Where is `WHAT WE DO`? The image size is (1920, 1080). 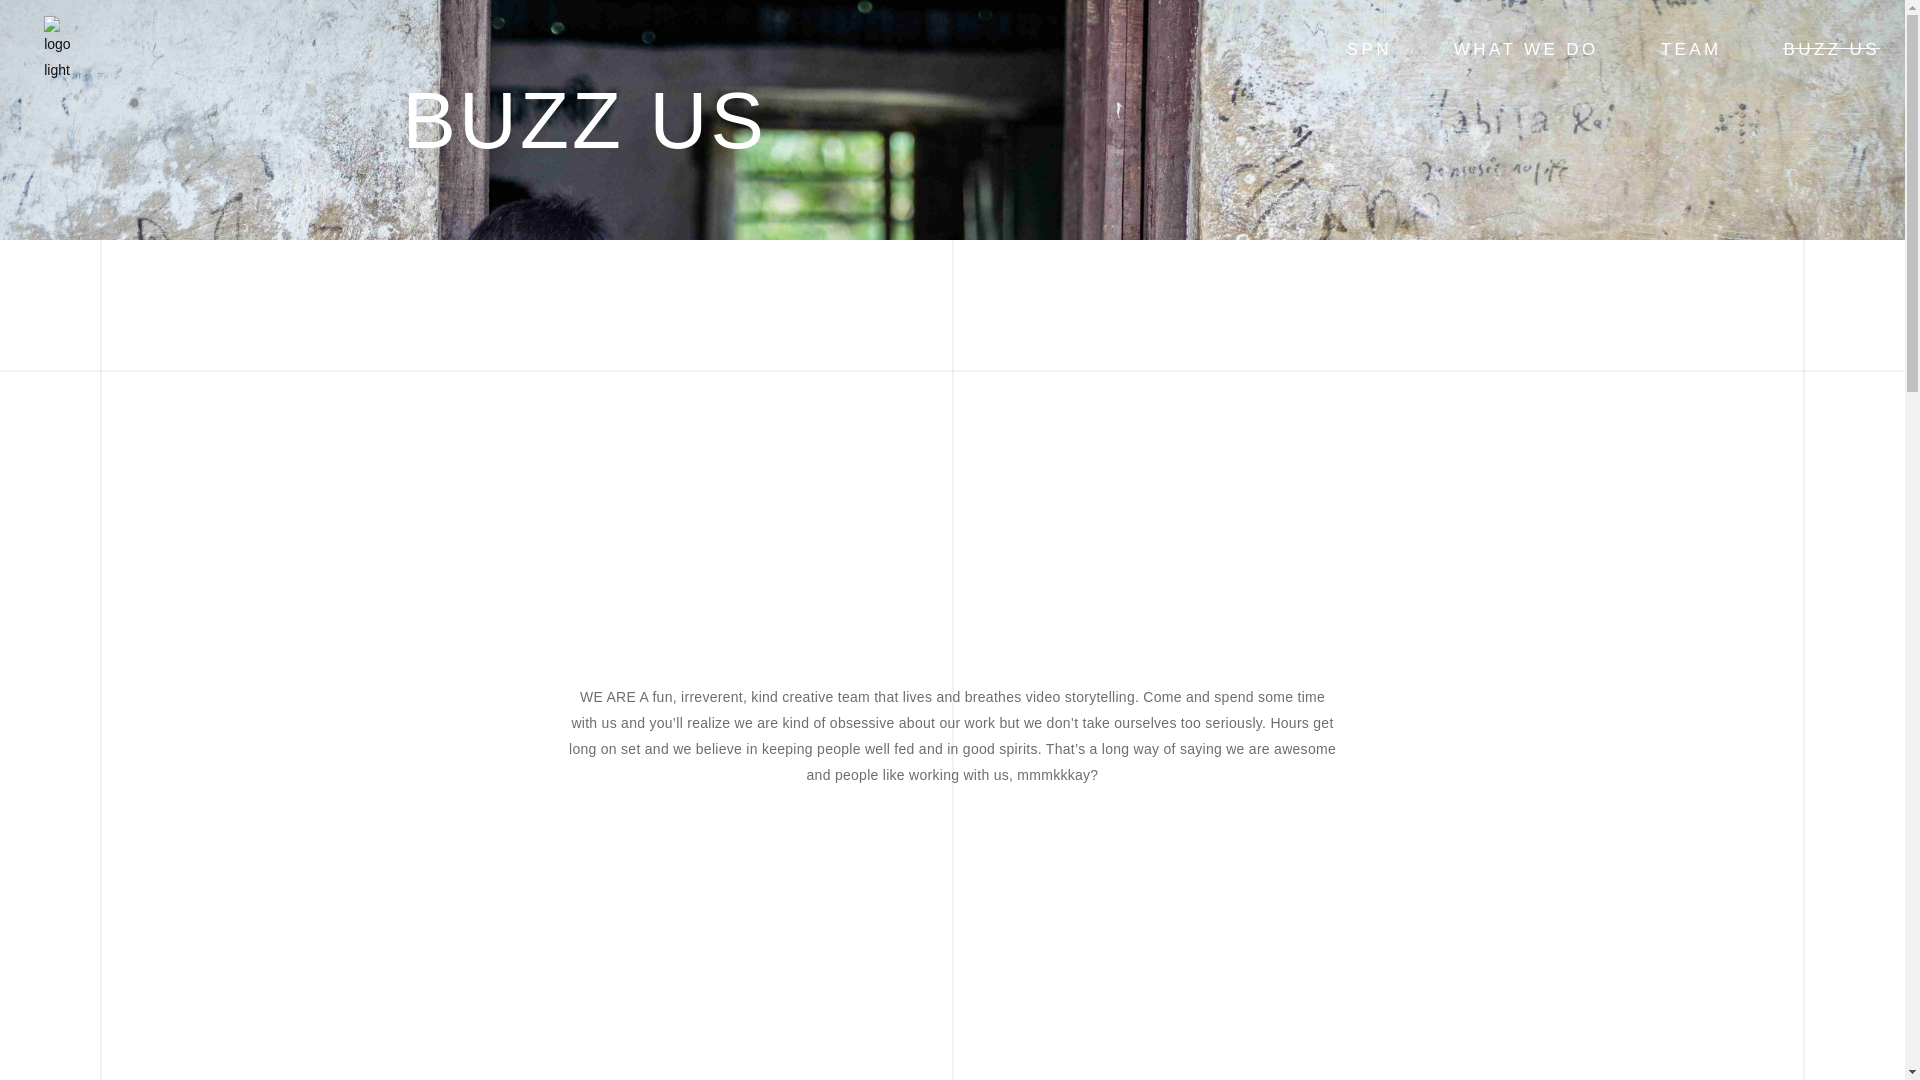
WHAT WE DO is located at coordinates (1526, 50).